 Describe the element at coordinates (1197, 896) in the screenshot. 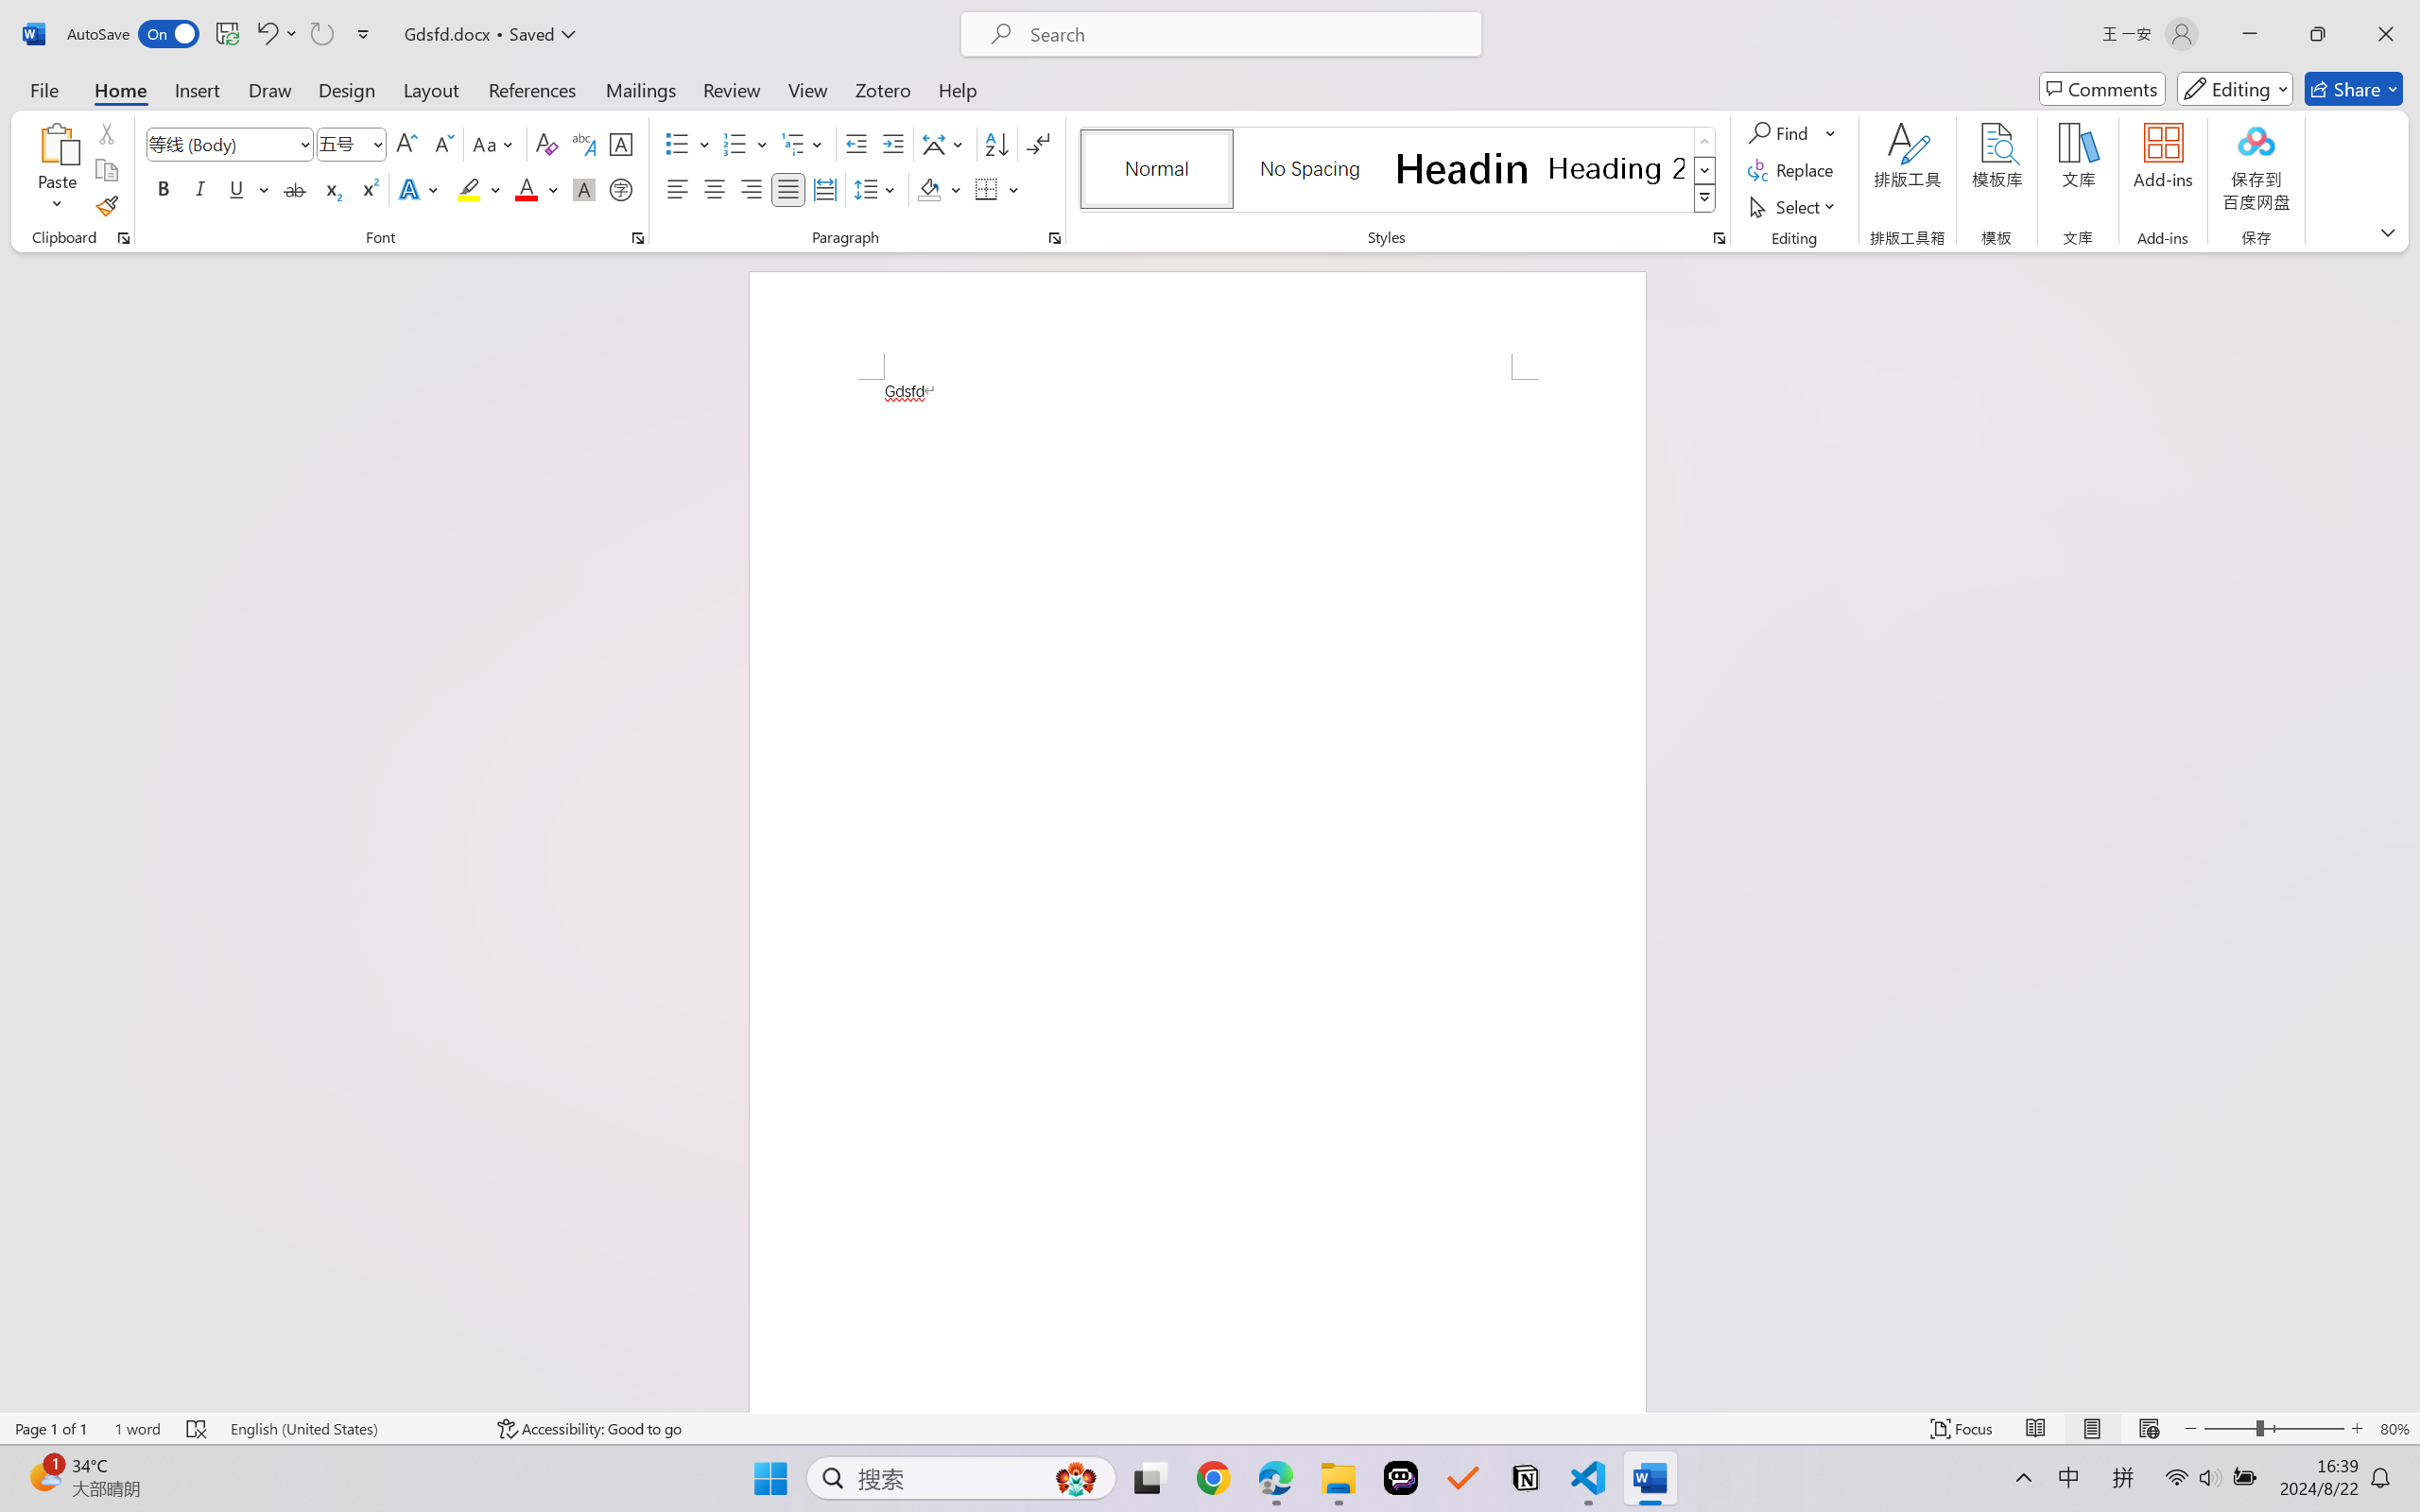

I see `Page 1 content` at that location.